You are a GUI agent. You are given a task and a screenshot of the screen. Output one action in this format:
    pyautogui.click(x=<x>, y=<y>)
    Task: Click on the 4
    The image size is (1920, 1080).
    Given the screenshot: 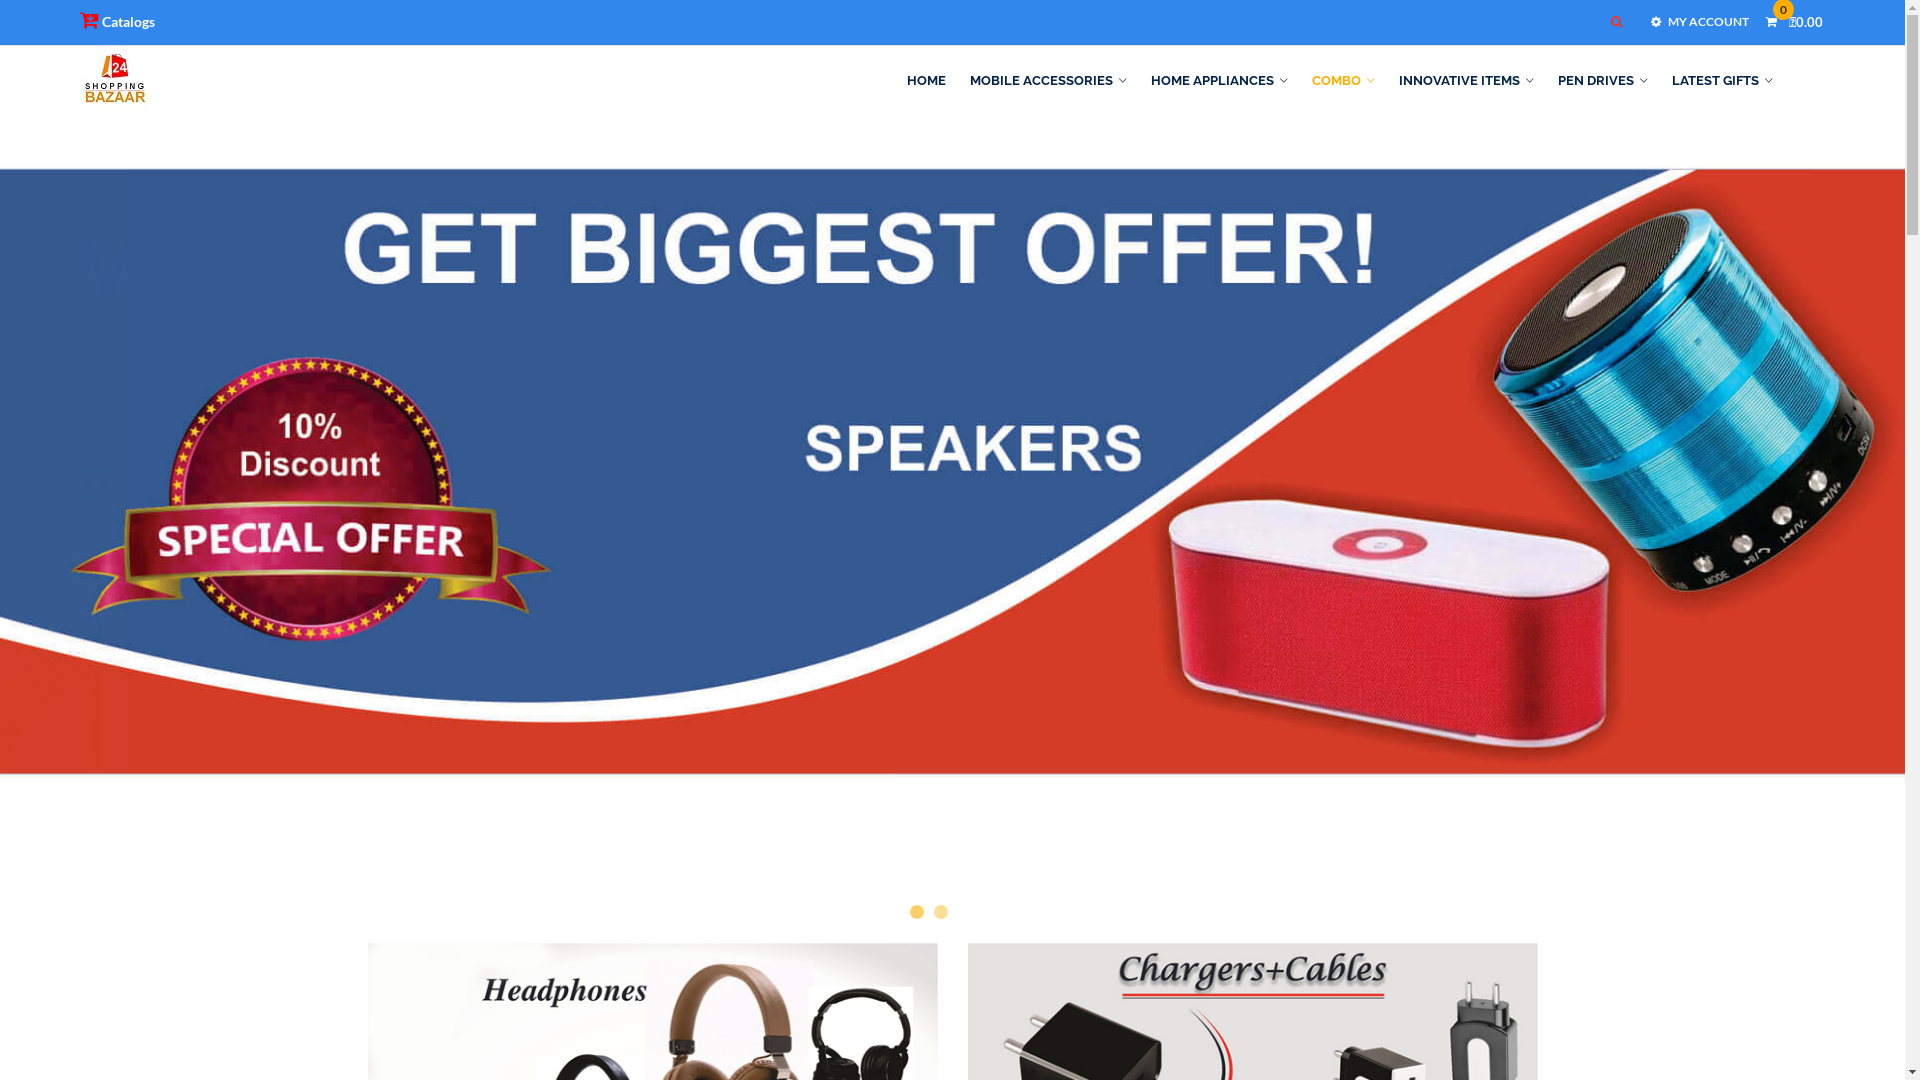 What is the action you would take?
    pyautogui.click(x=989, y=912)
    